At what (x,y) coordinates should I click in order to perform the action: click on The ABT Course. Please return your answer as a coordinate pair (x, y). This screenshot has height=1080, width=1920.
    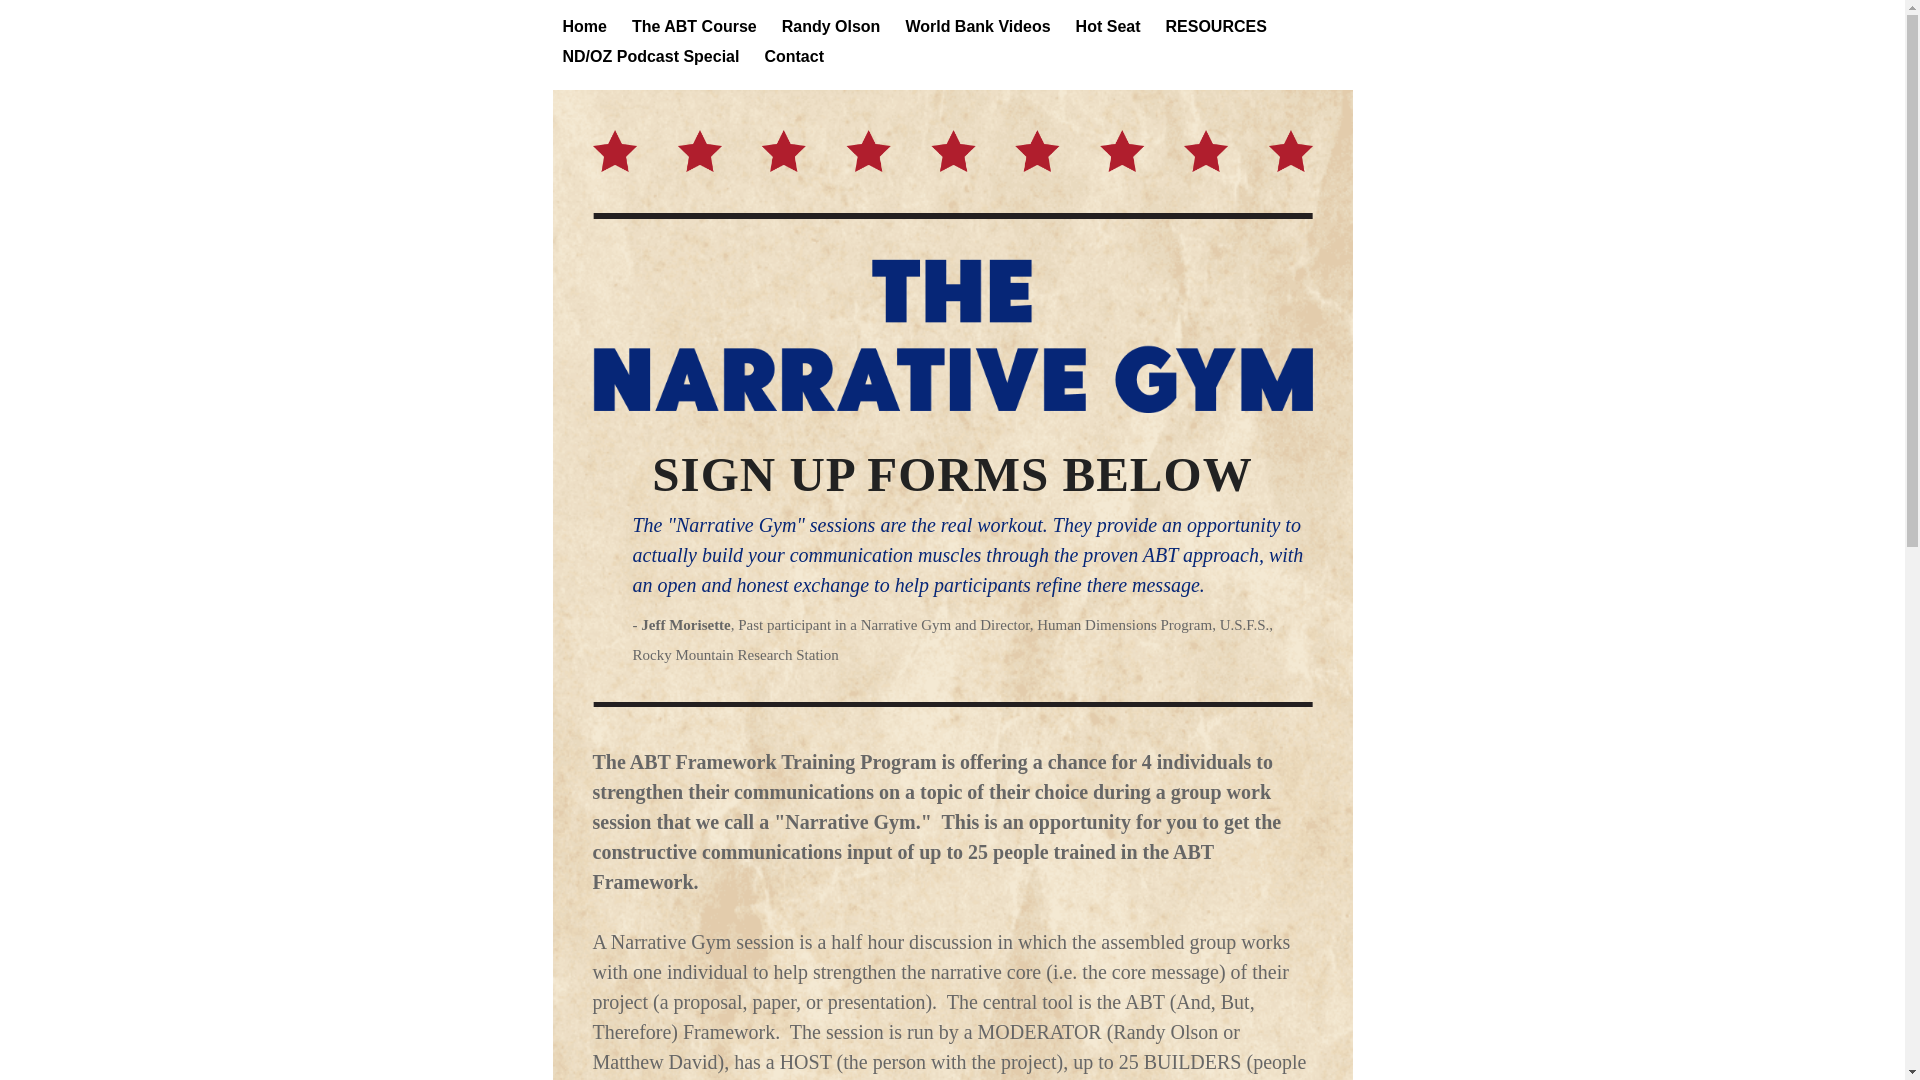
    Looking at the image, I should click on (694, 26).